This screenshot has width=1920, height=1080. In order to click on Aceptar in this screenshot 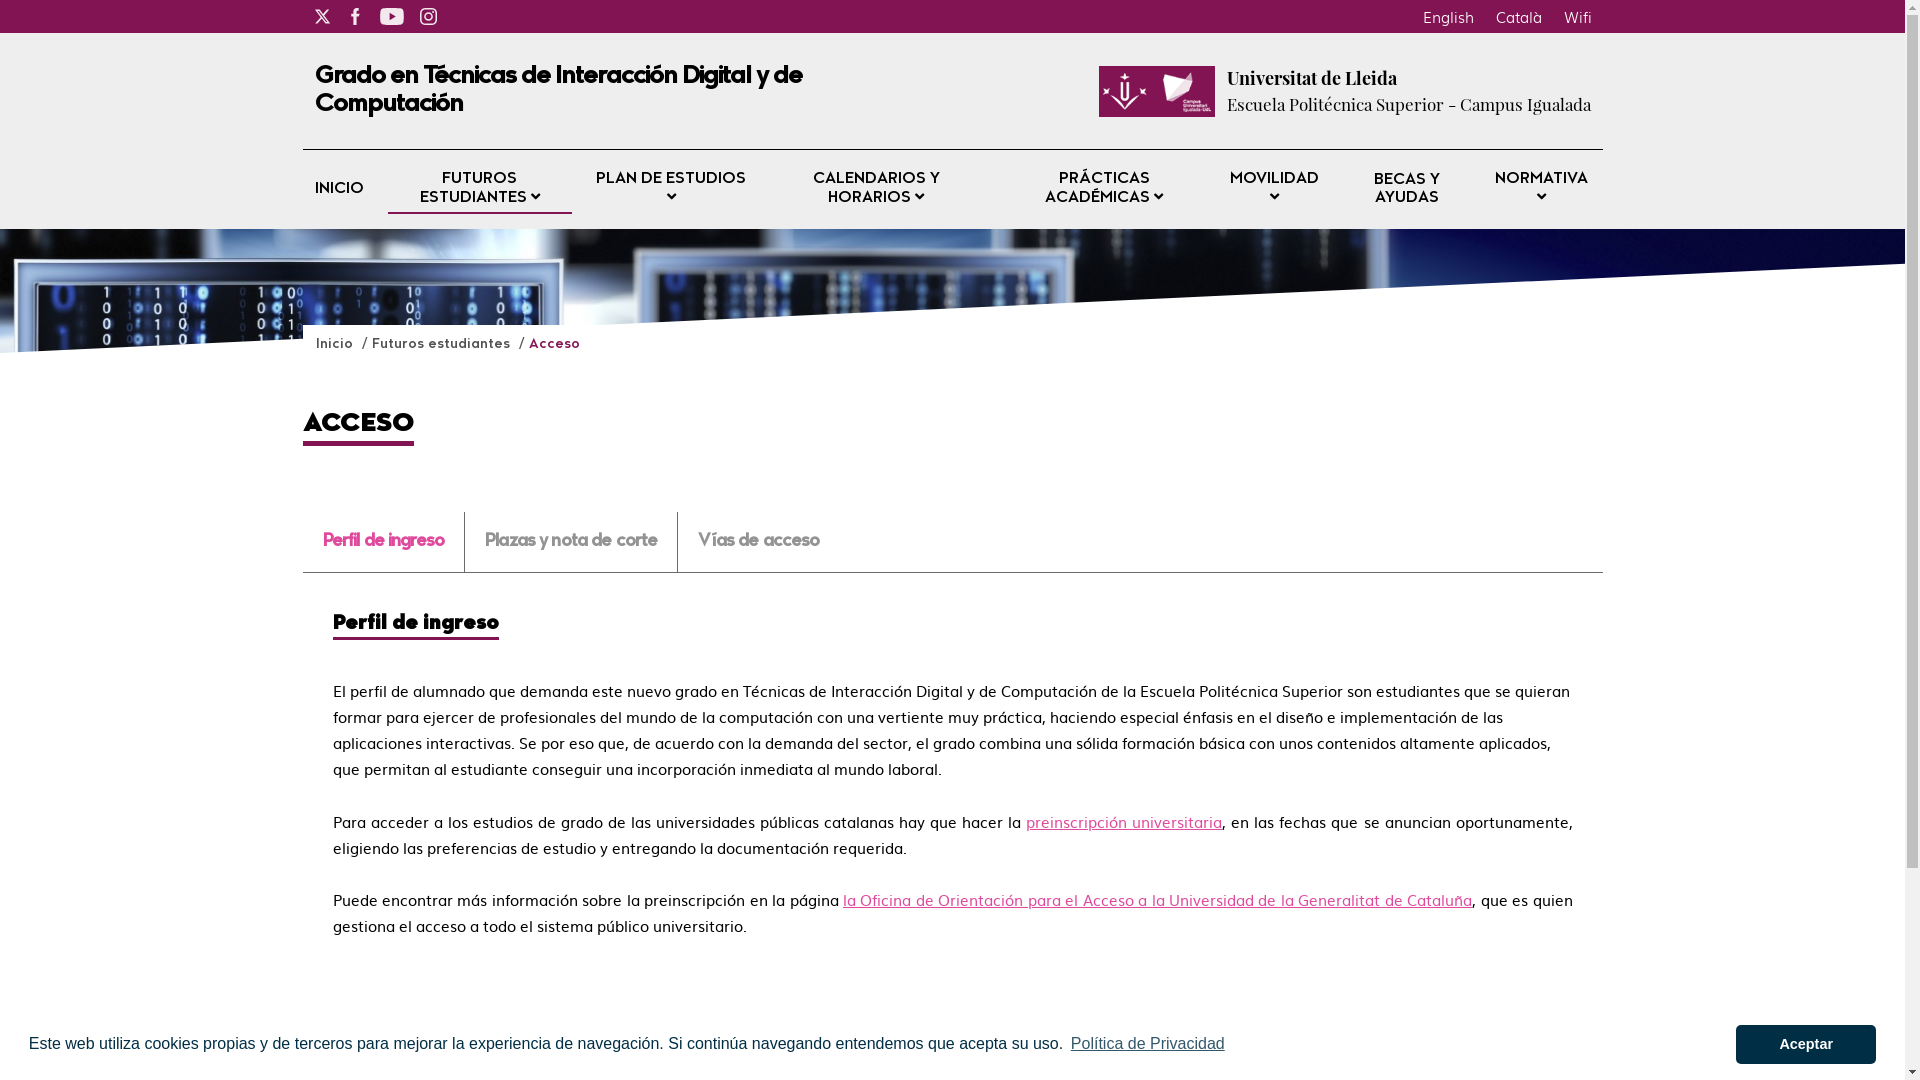, I will do `click(1806, 1044)`.